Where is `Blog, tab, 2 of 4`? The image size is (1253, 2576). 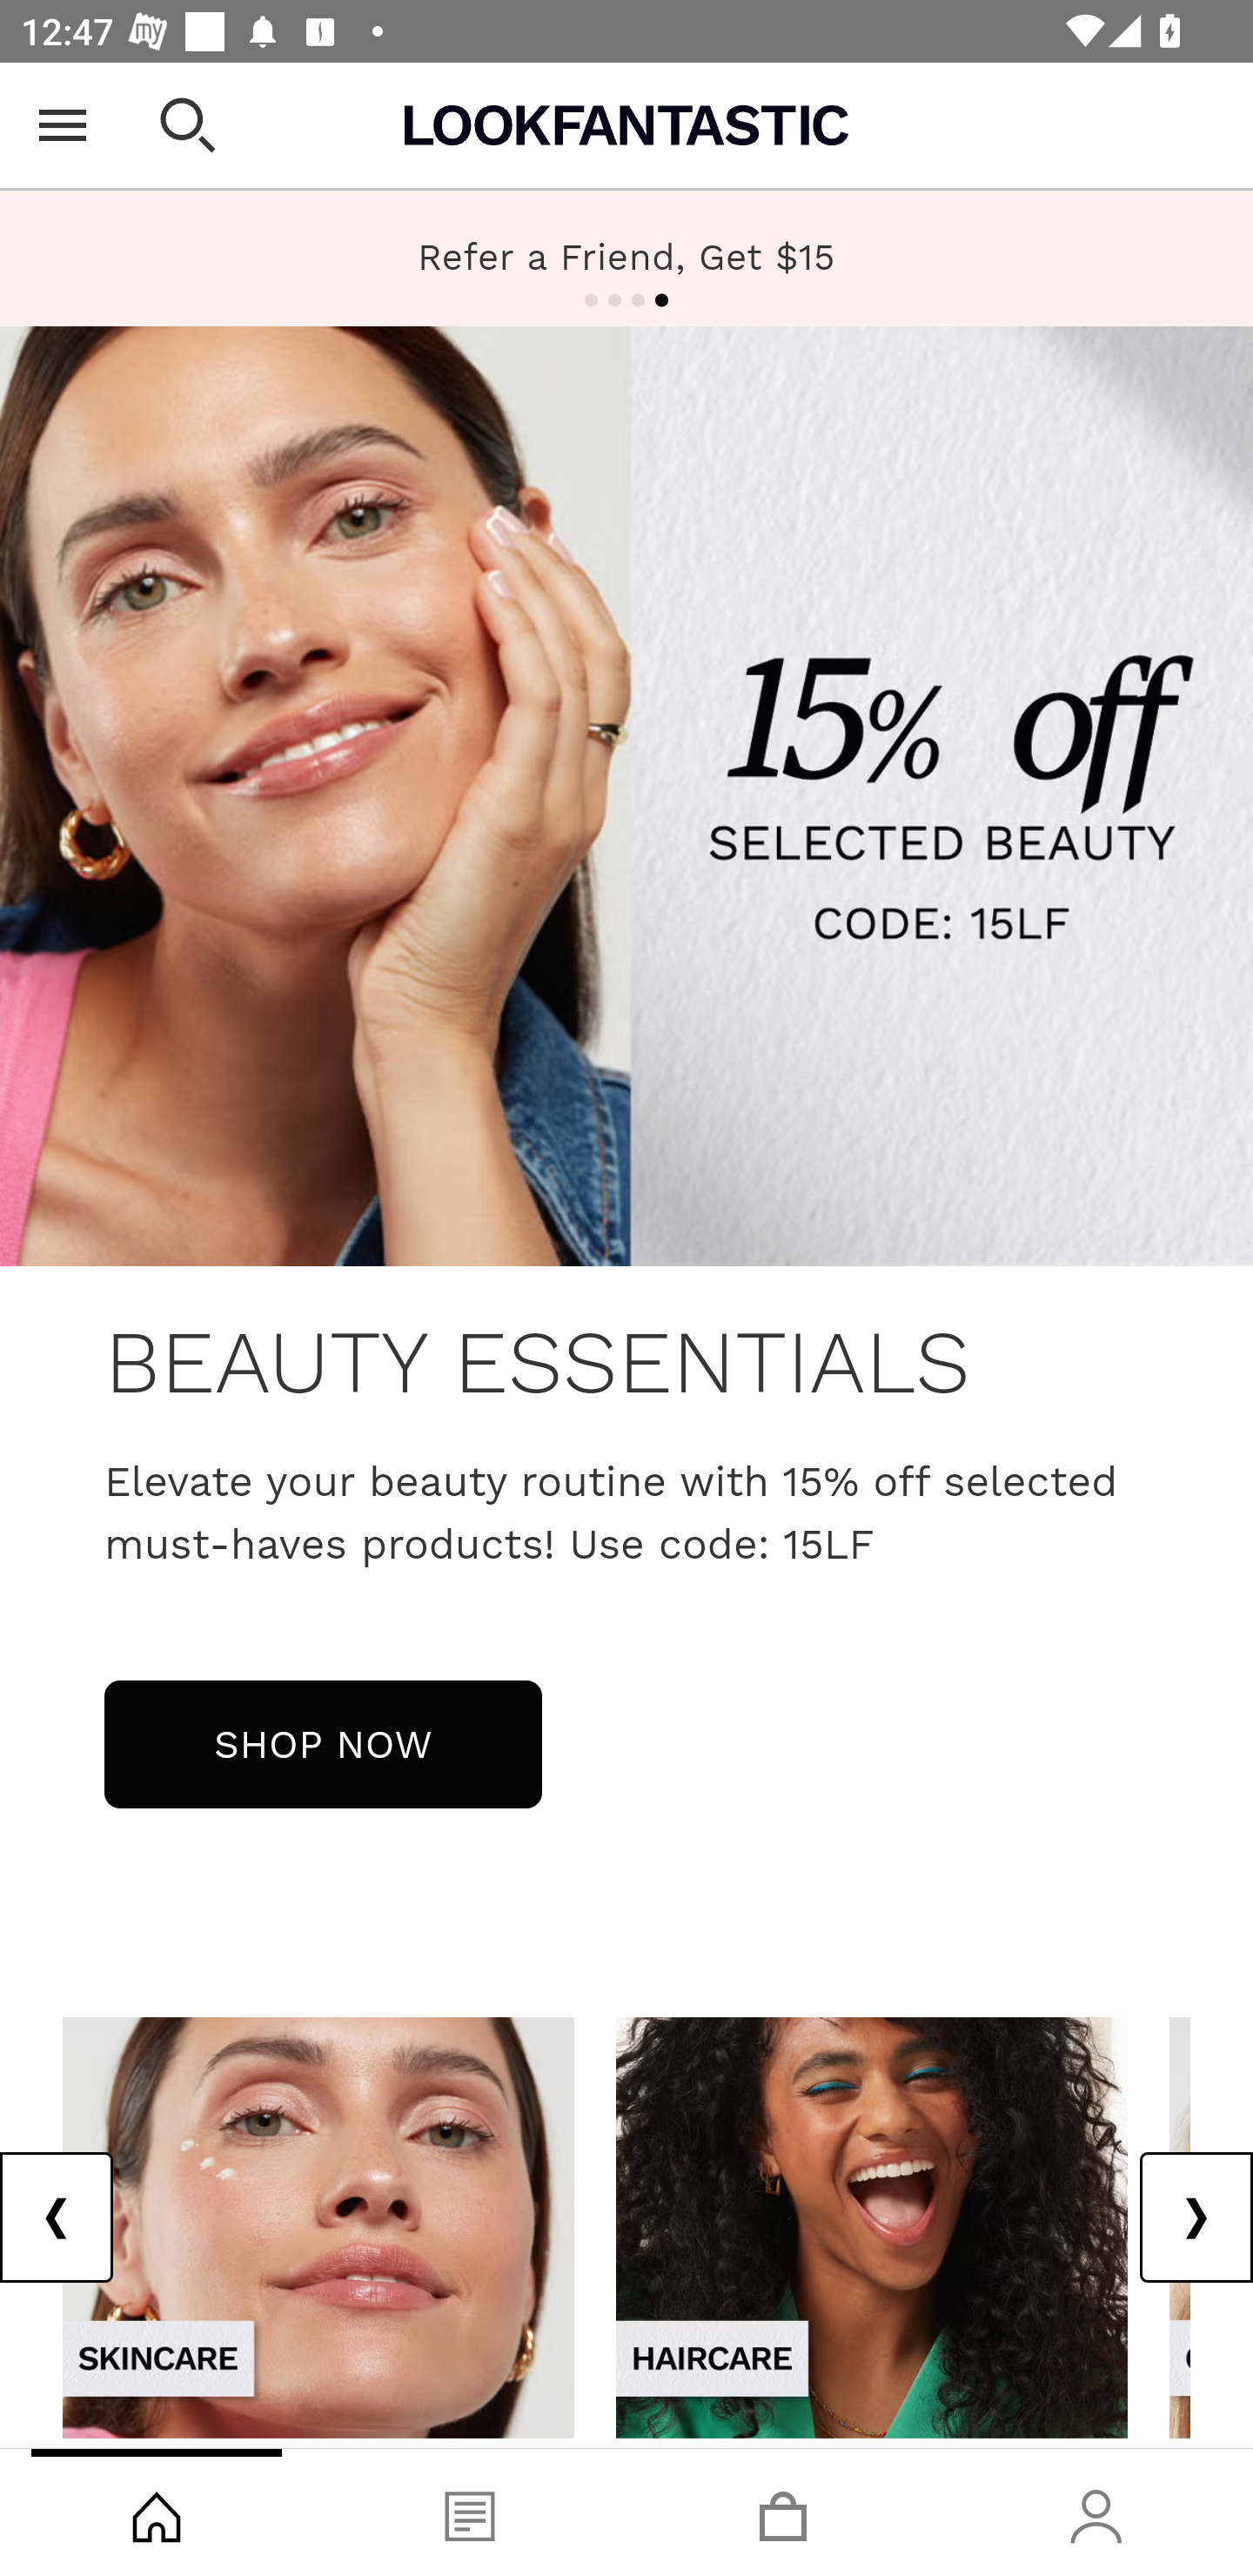 Blog, tab, 2 of 4 is located at coordinates (470, 2512).